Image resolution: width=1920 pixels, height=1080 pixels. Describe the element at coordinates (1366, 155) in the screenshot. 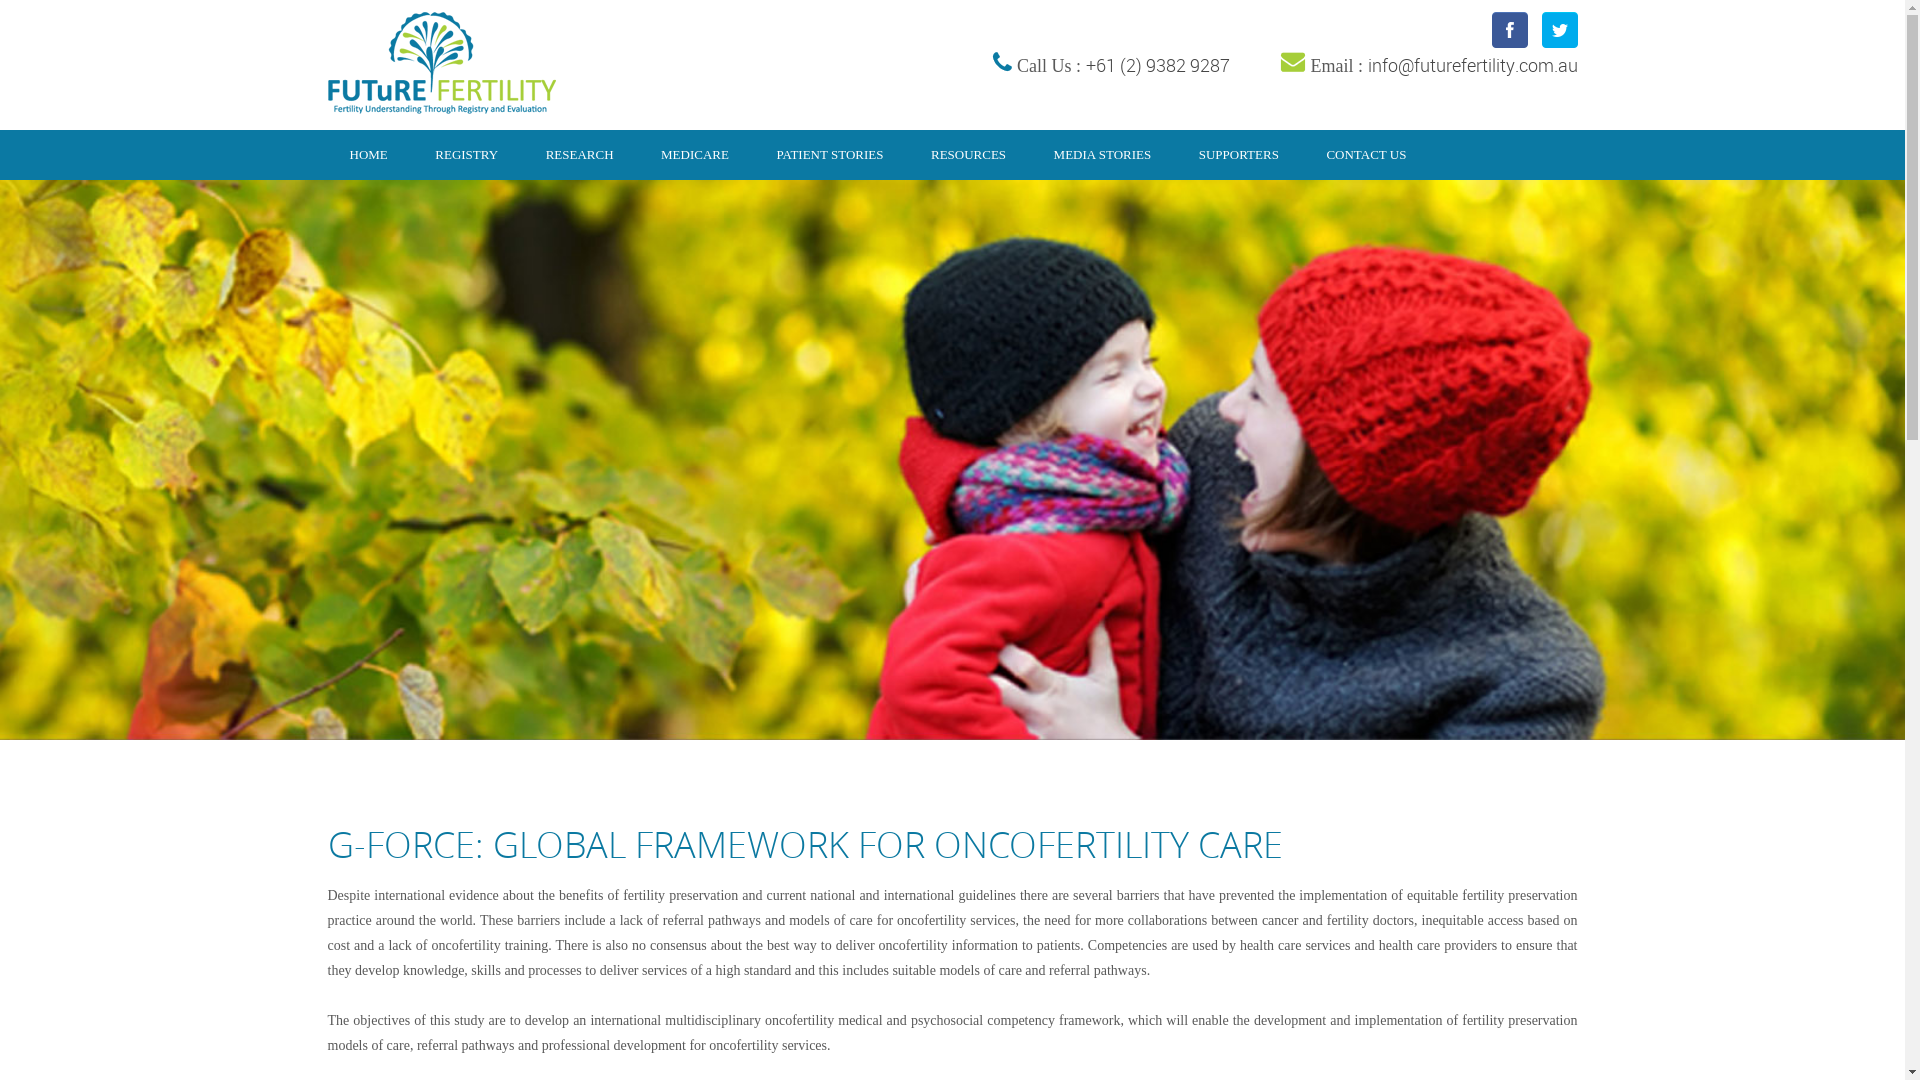

I see `CONTACT US` at that location.